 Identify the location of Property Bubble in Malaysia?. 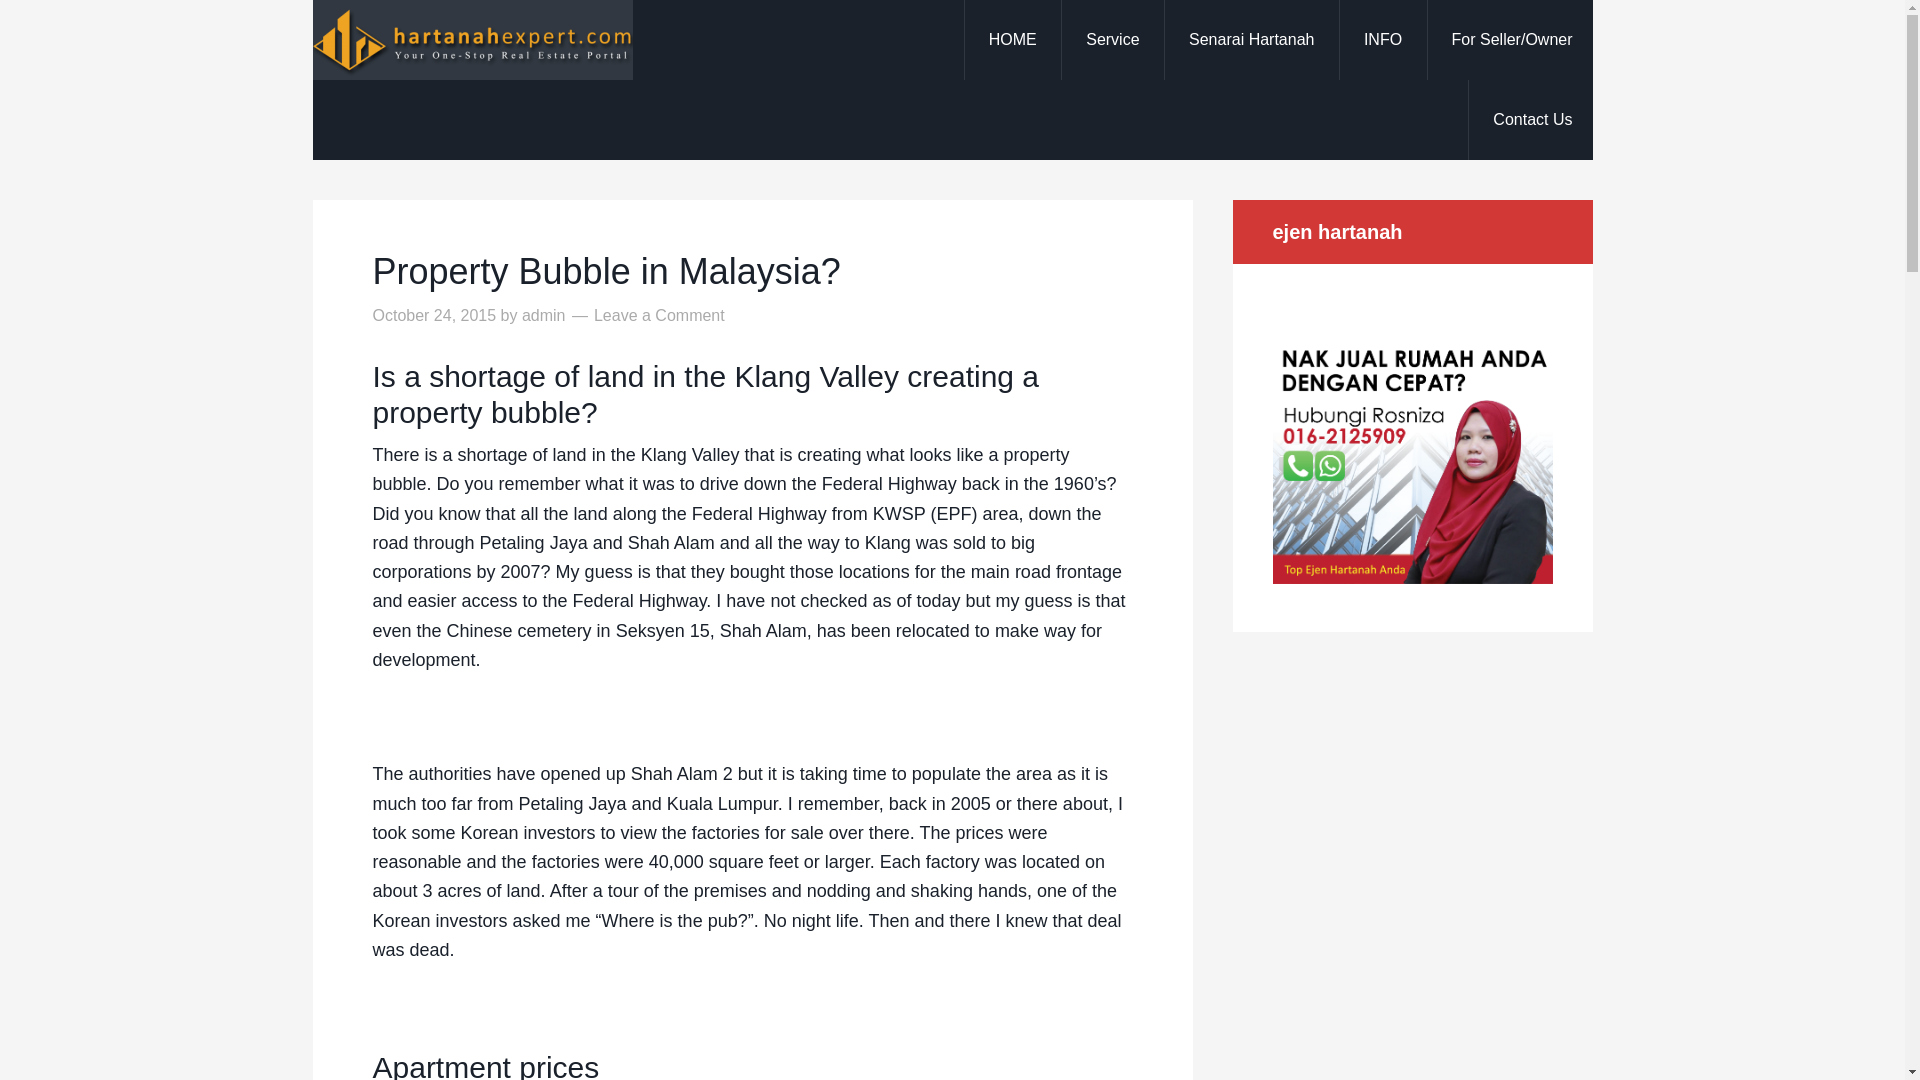
(606, 270).